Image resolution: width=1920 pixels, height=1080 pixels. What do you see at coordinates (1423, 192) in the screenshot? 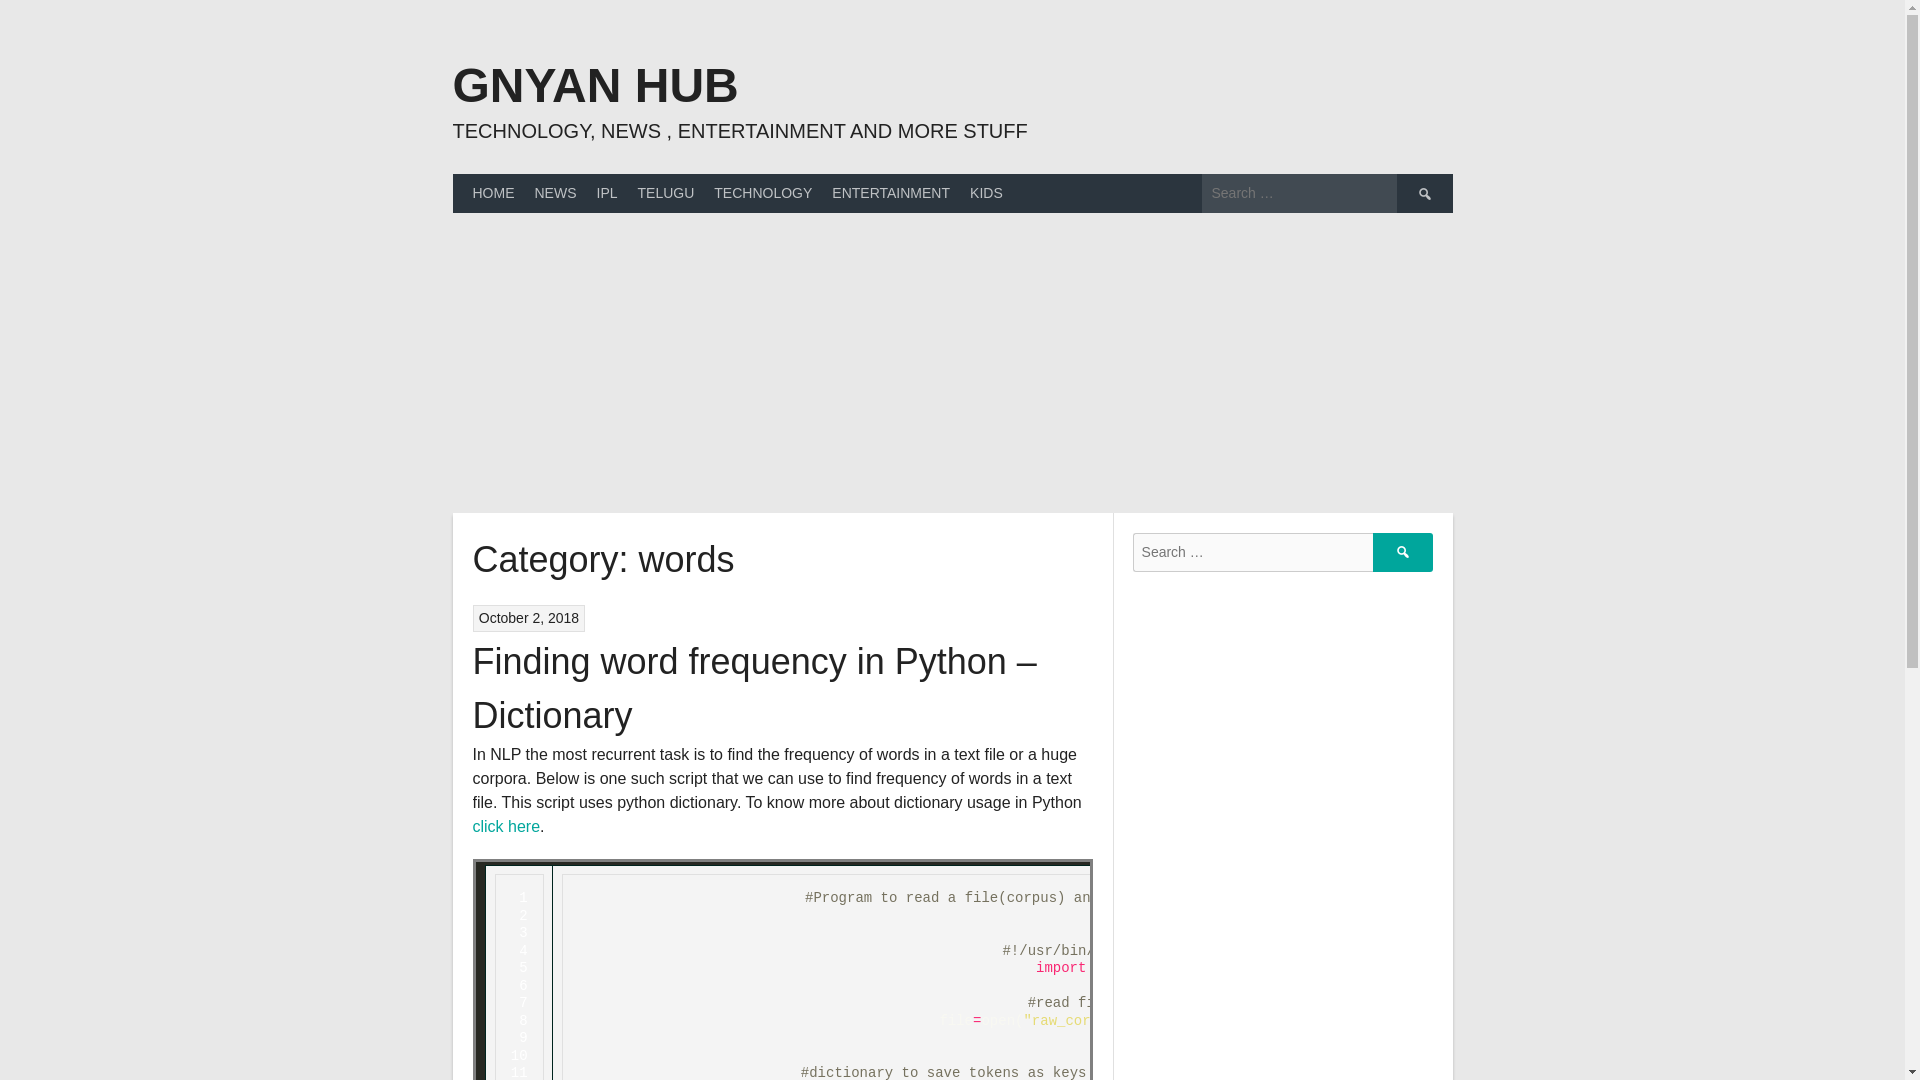
I see `Search` at bounding box center [1423, 192].